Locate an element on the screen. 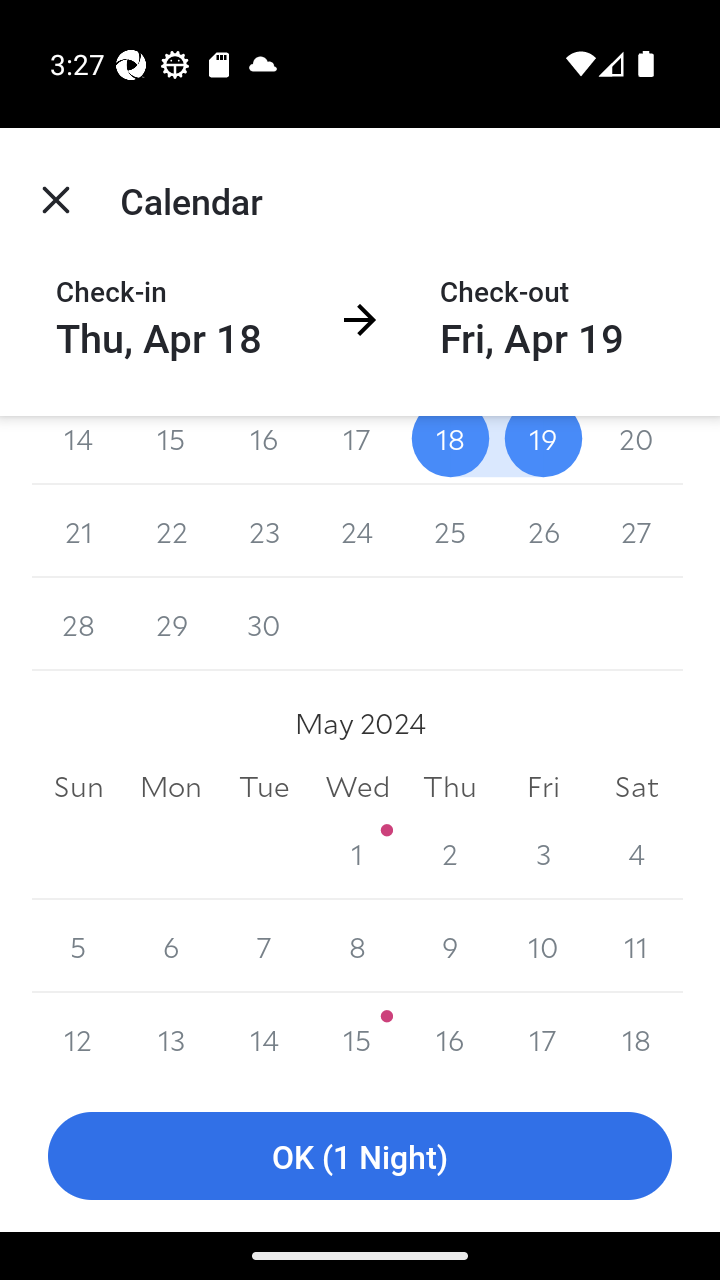  9 9 May 2024 is located at coordinates (450, 946).